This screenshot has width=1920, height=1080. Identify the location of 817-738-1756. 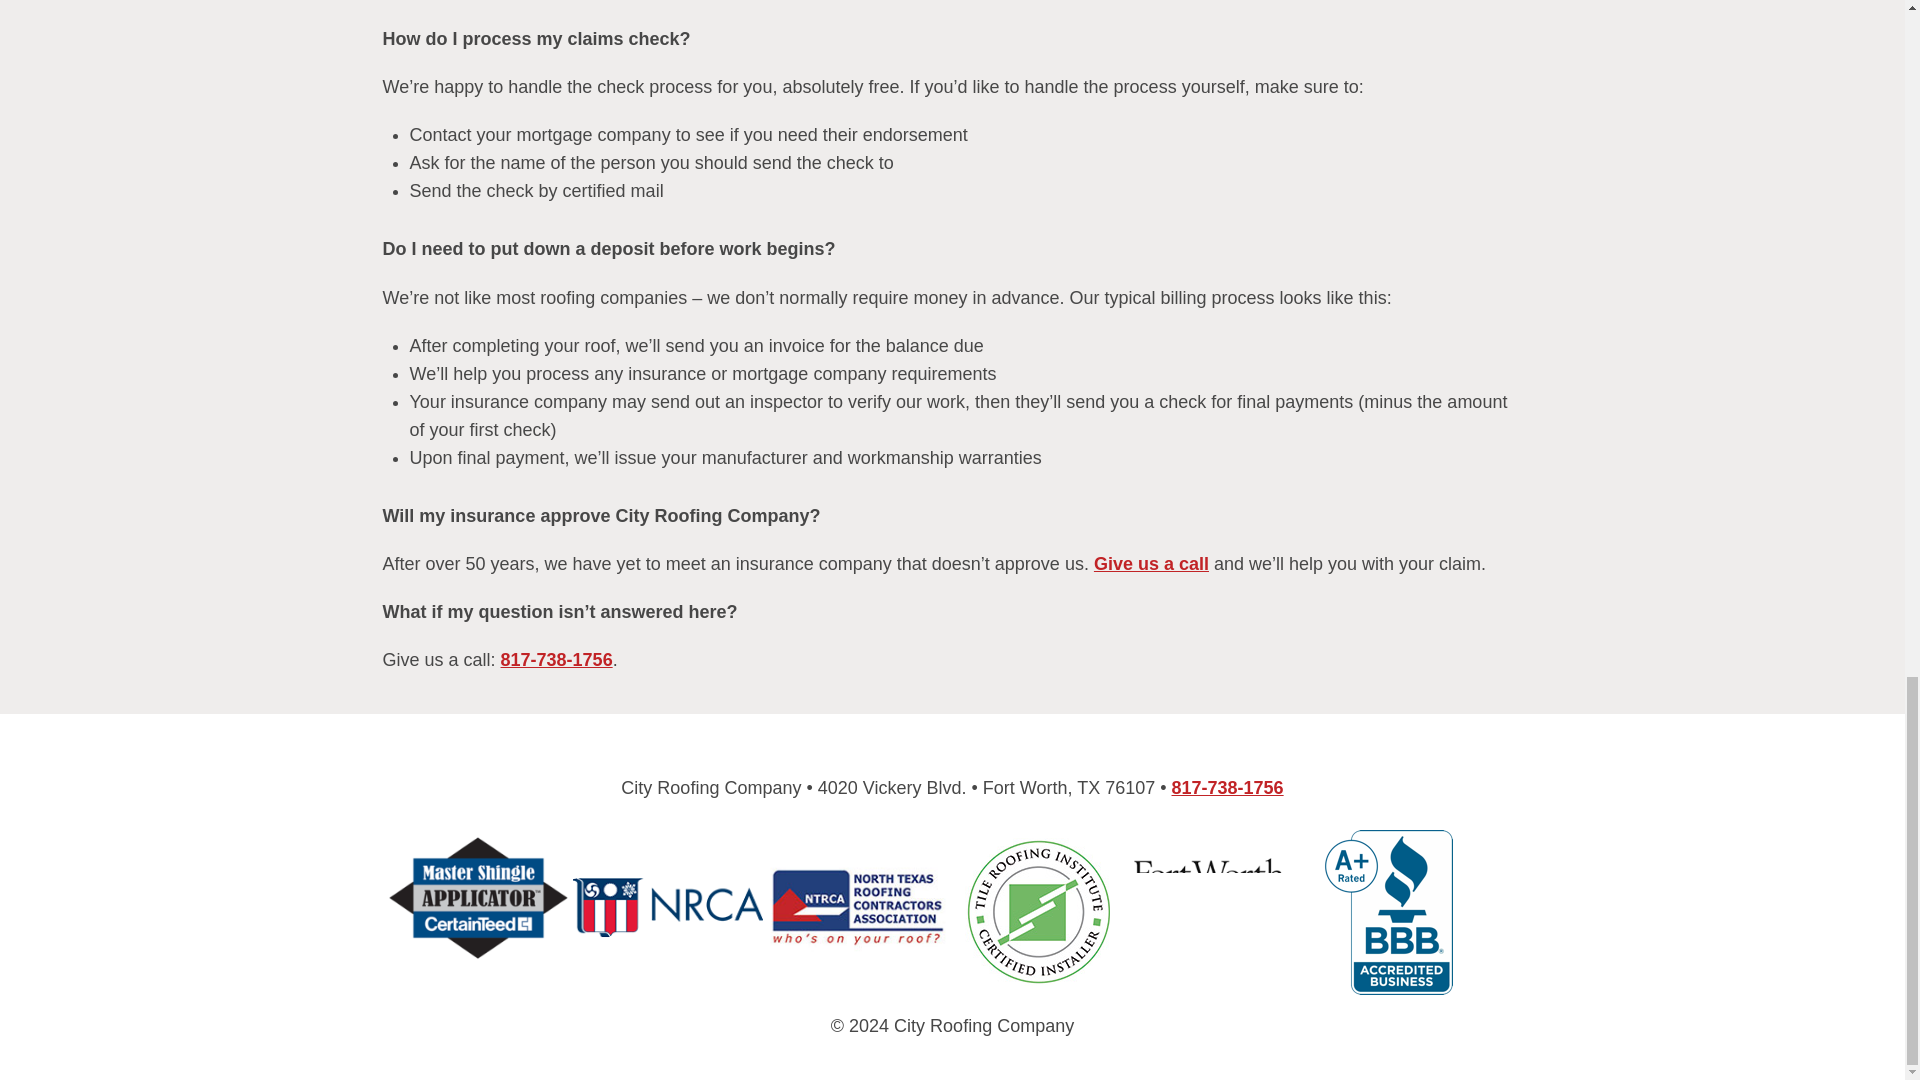
(1228, 788).